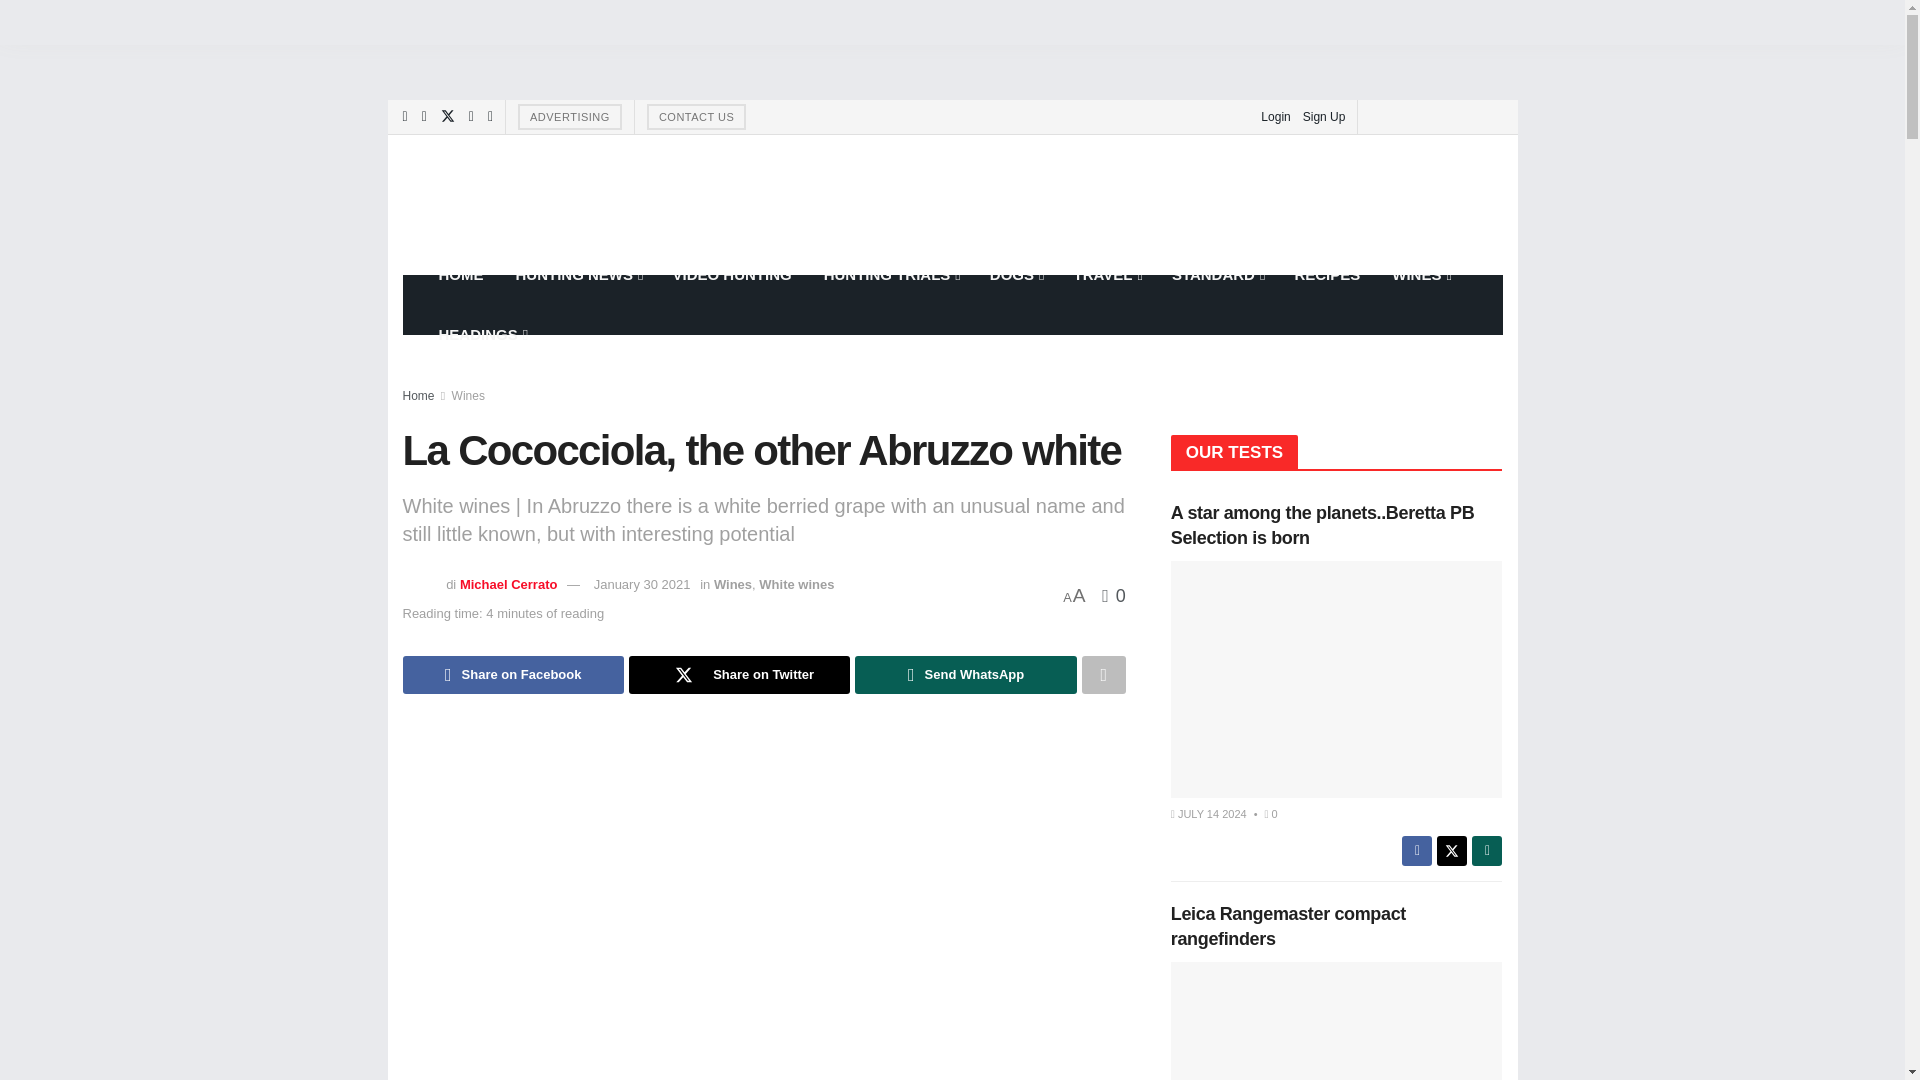 The image size is (1920, 1080). Describe the element at coordinates (731, 274) in the screenshot. I see `Hunting video. Videos and films of hunting and hunting` at that location.